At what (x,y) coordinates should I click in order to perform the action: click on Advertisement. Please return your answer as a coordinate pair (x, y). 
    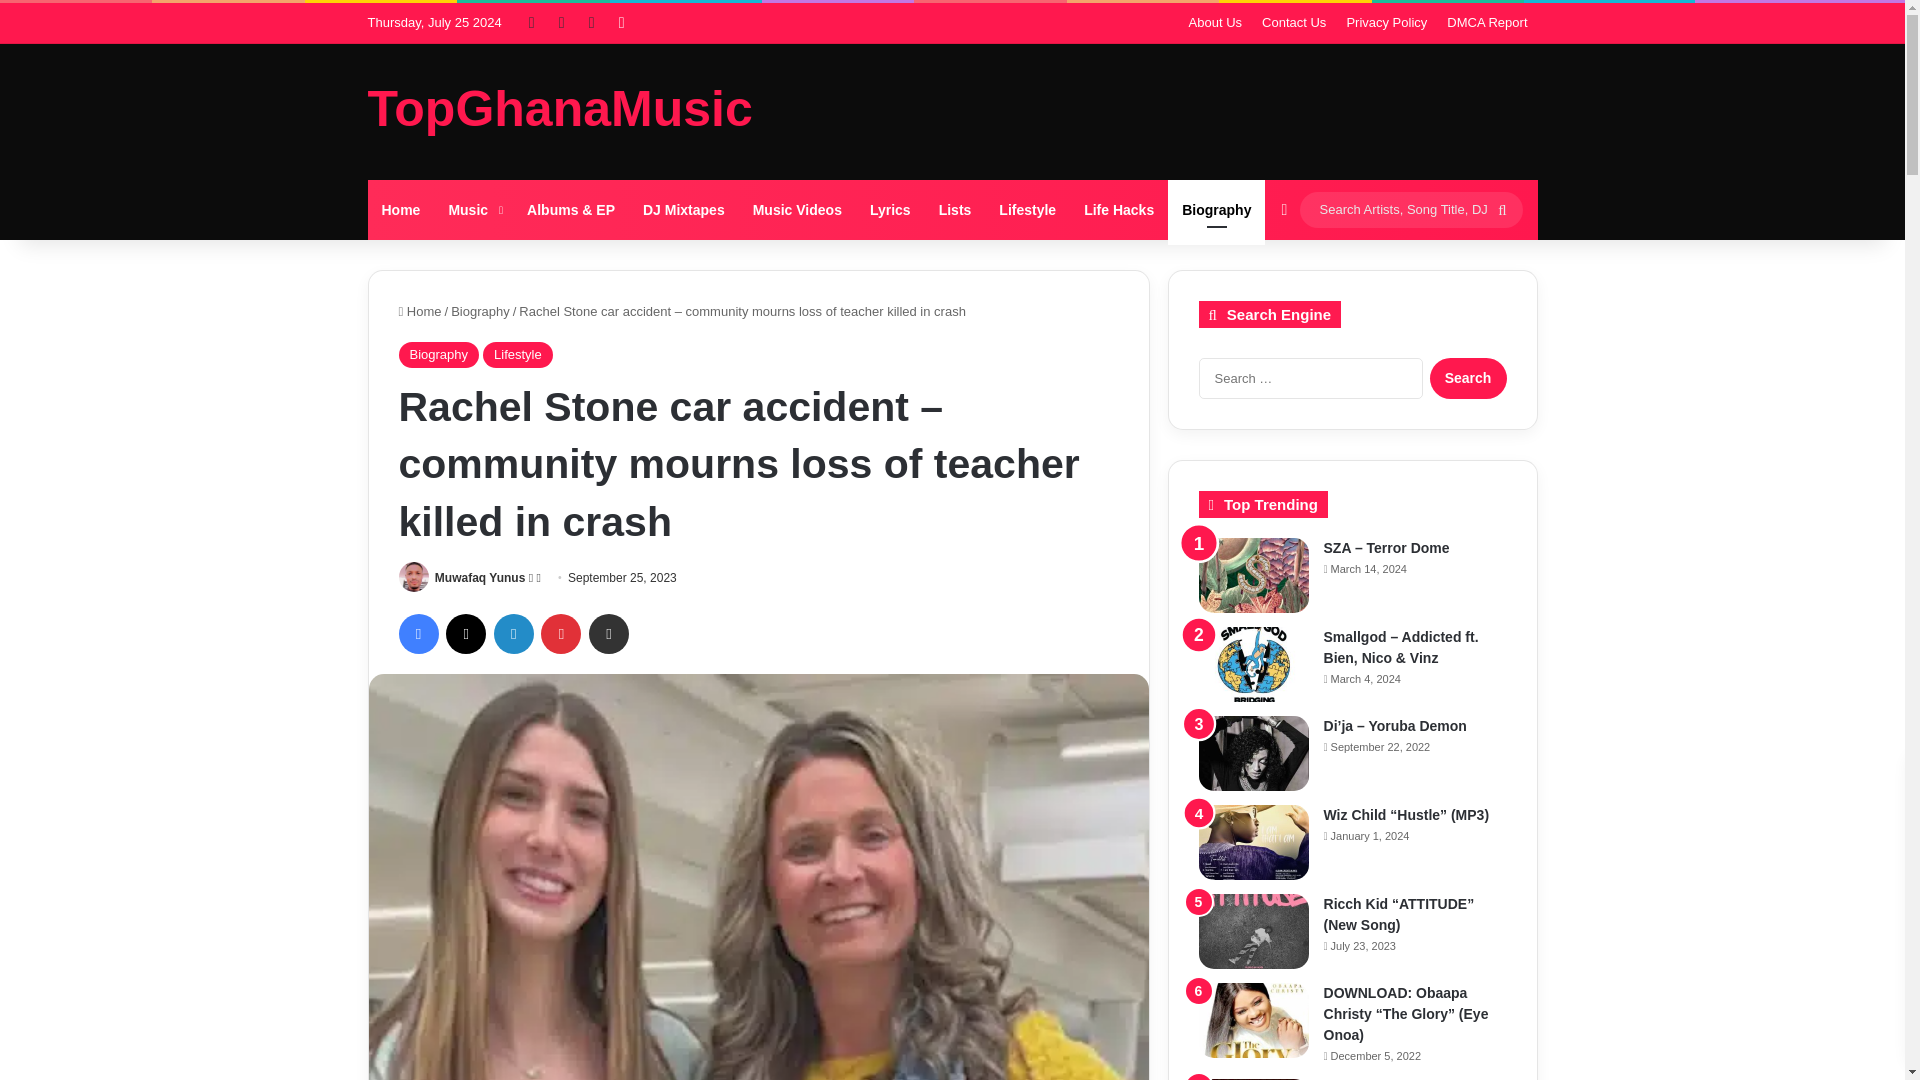
    Looking at the image, I should click on (1152, 108).